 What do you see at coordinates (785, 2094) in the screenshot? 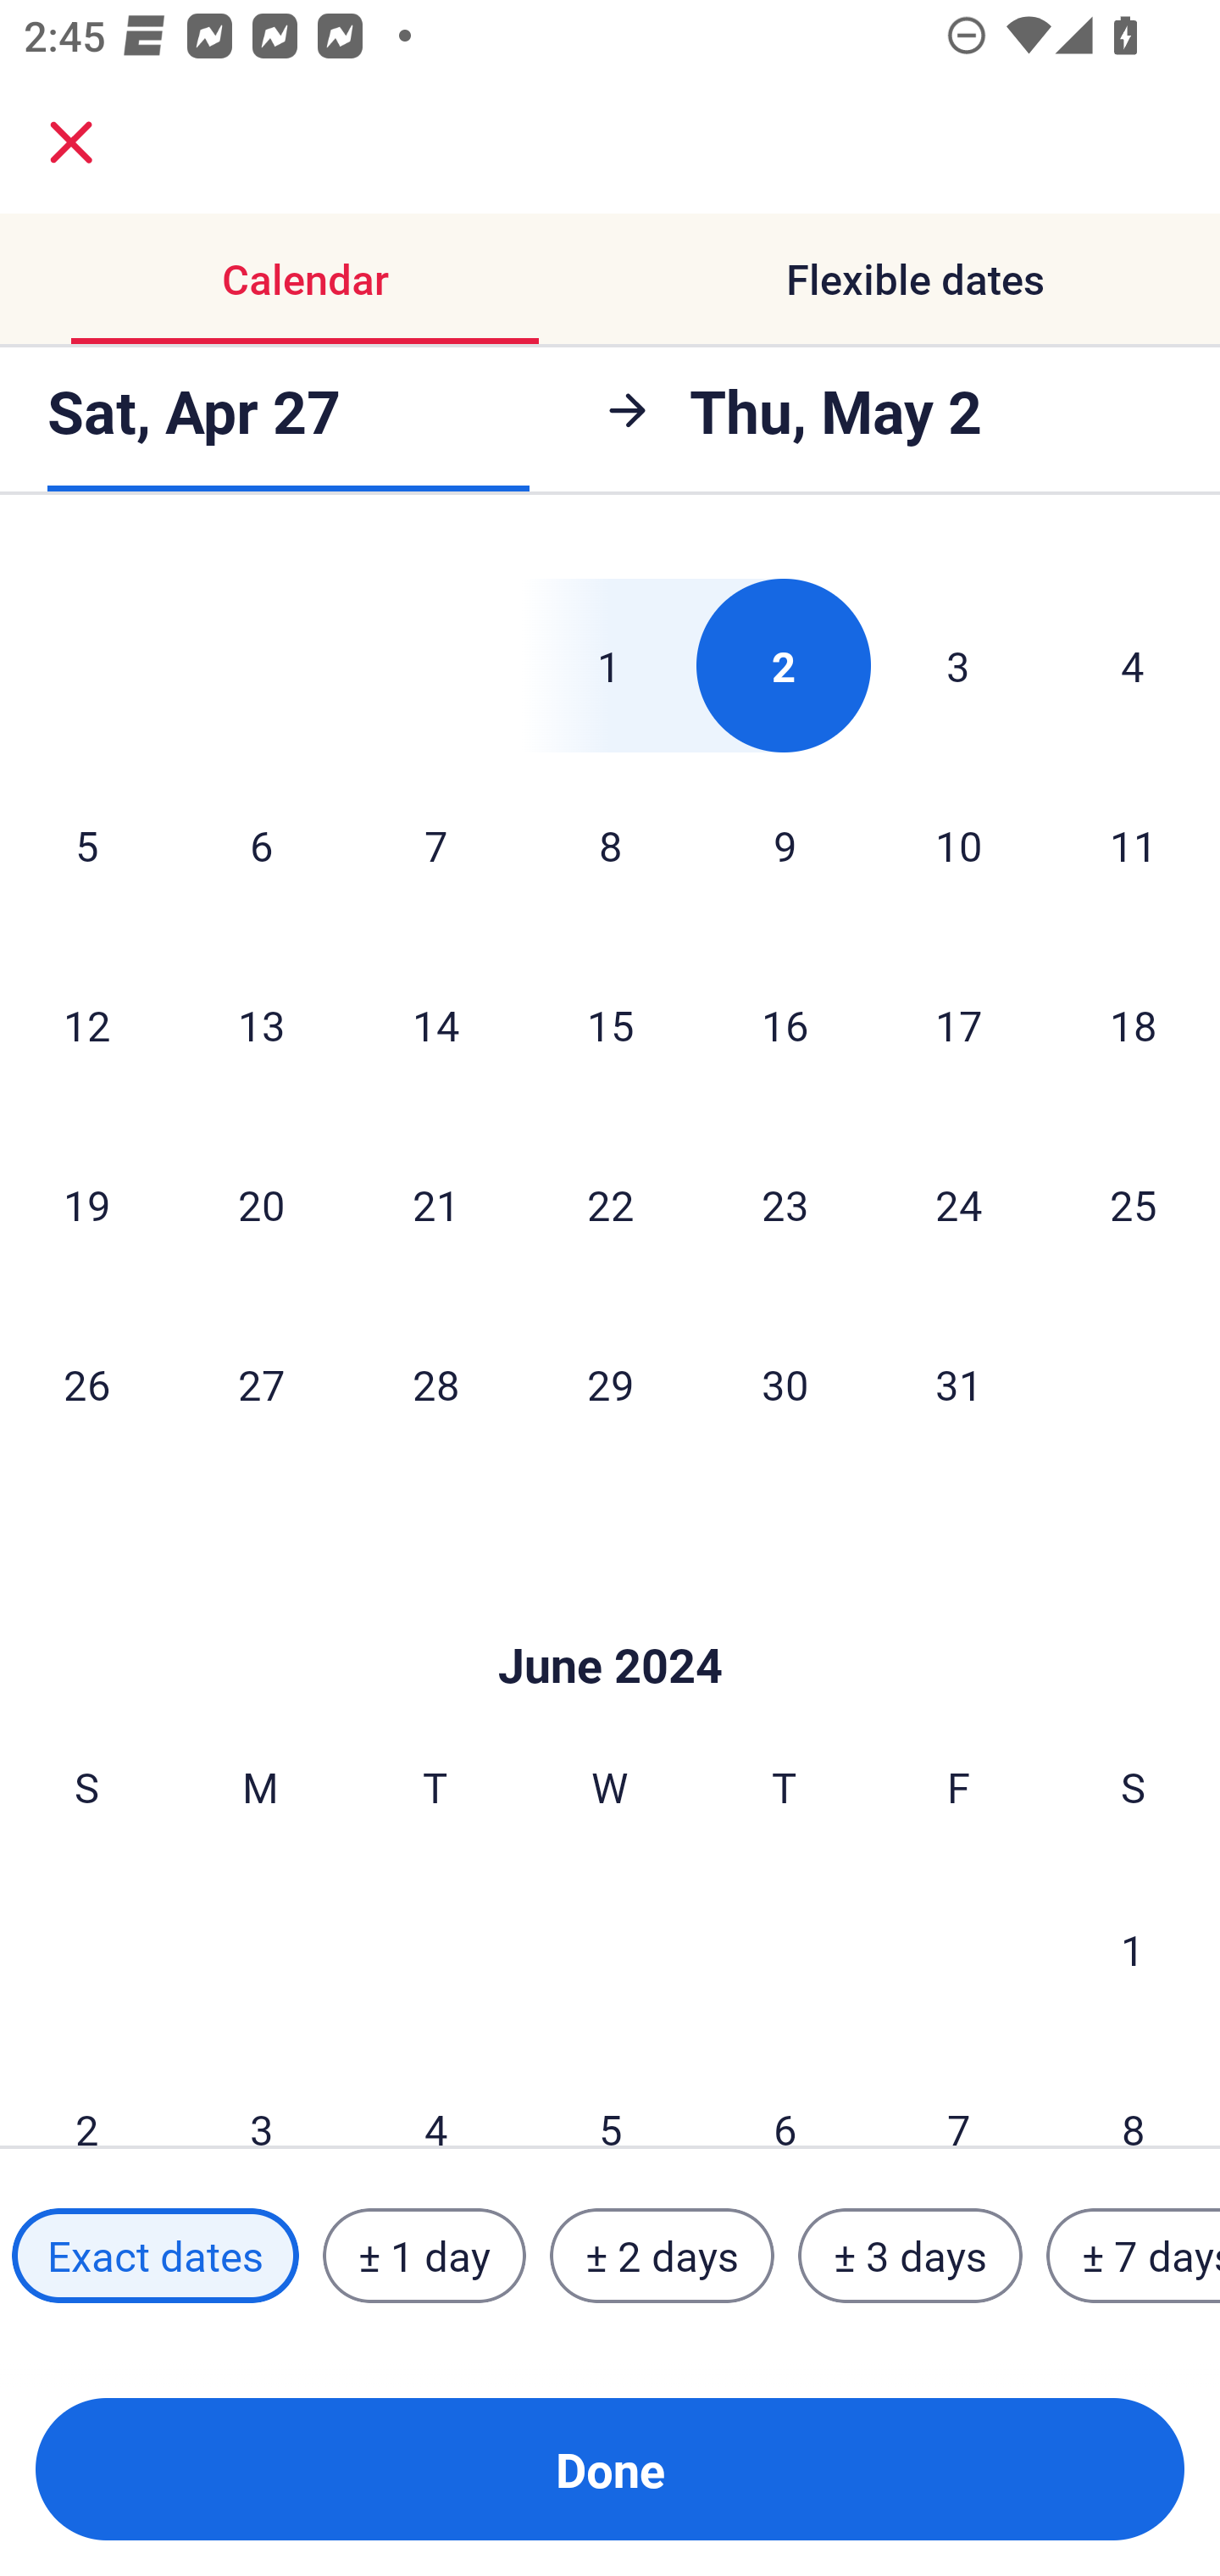
I see `6 Thursday, June 6, 2024` at bounding box center [785, 2094].